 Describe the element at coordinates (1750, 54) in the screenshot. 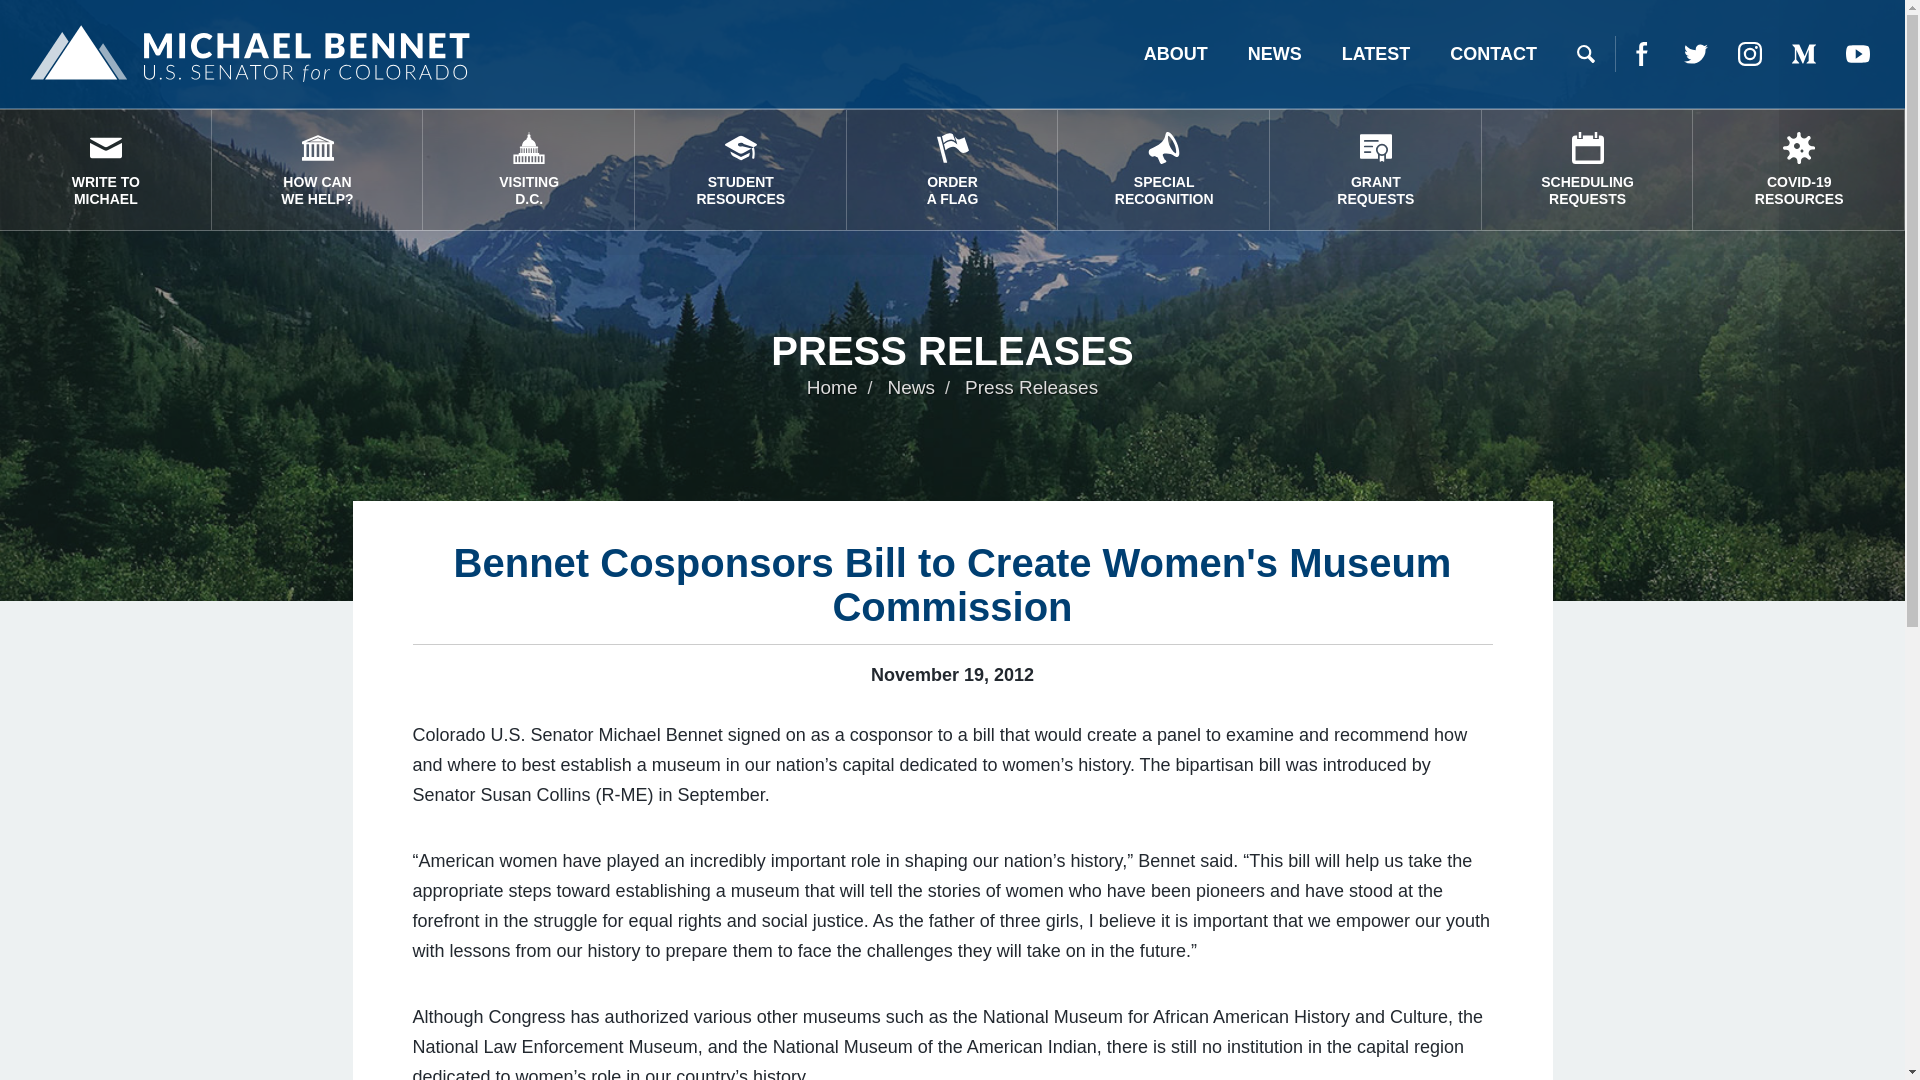

I see `Instagram` at that location.